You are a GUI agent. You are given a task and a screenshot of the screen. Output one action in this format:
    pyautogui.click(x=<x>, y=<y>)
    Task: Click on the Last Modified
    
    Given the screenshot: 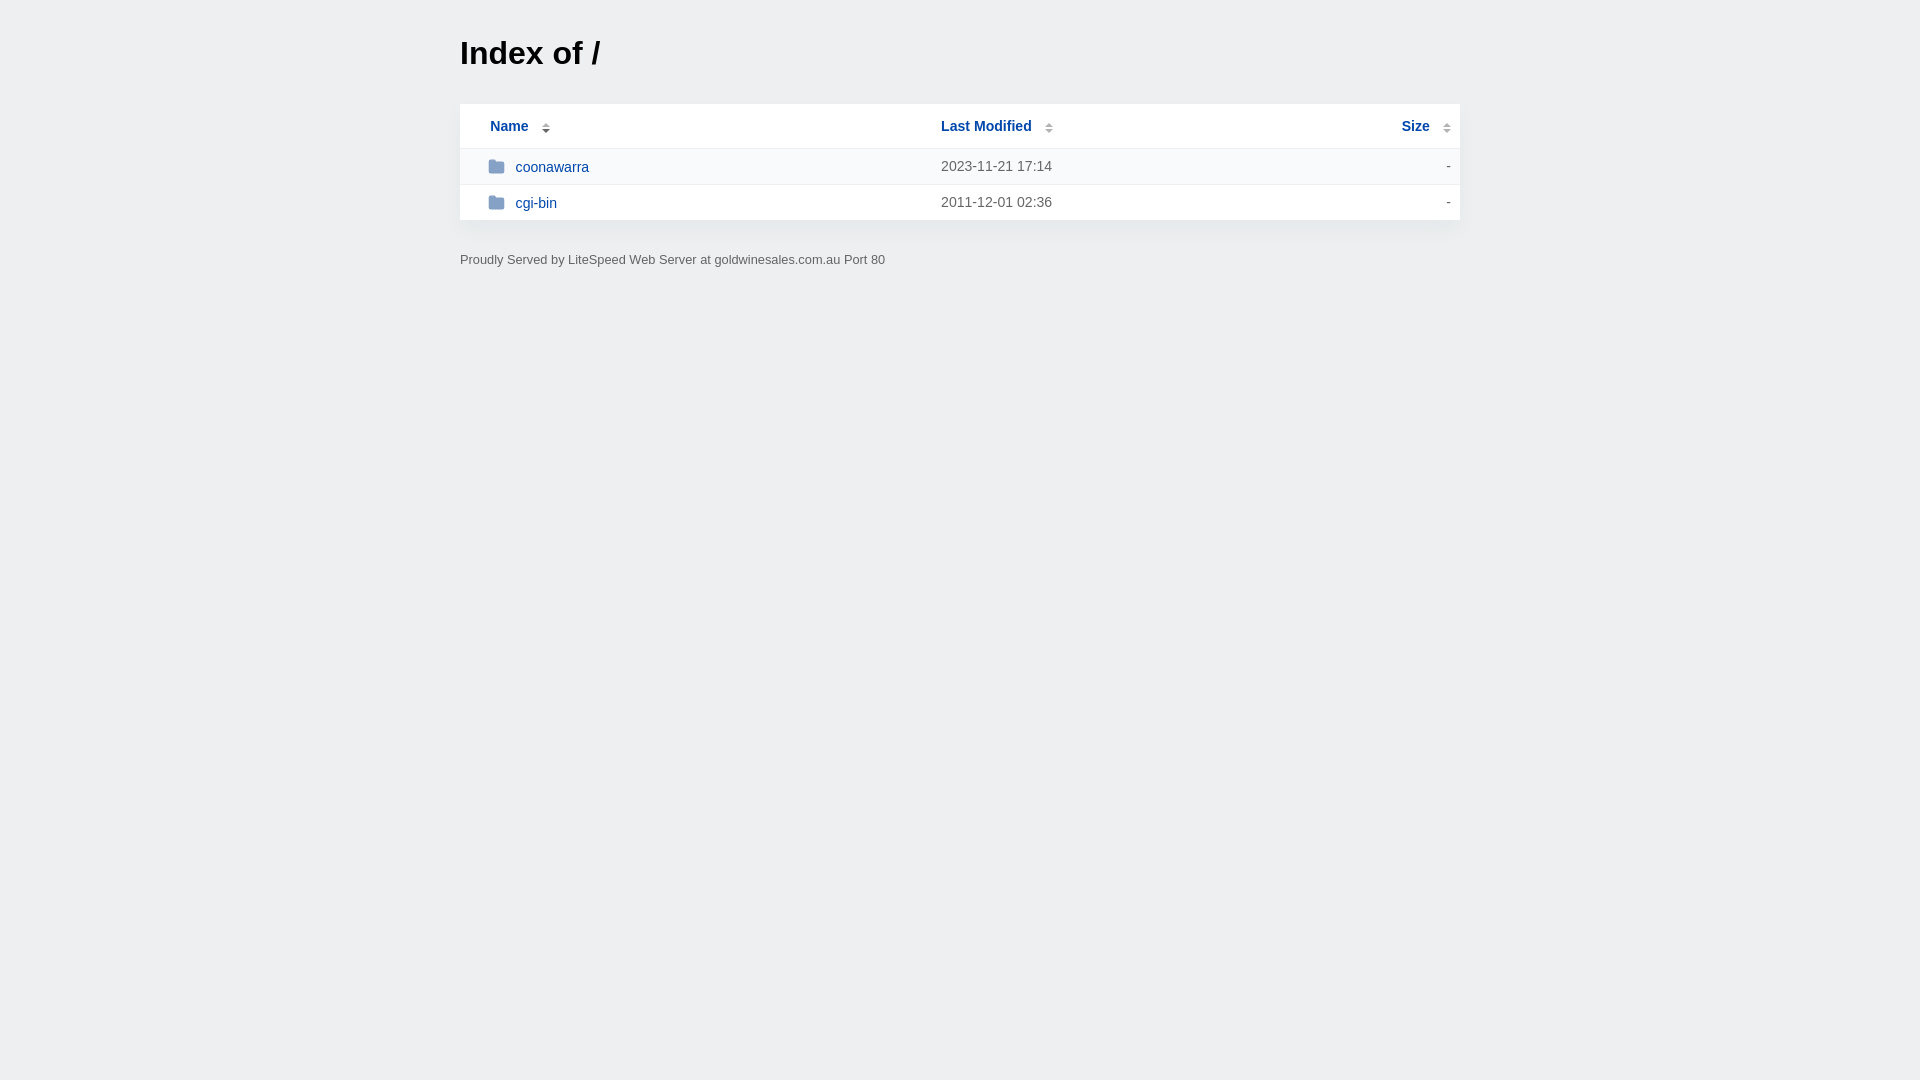 What is the action you would take?
    pyautogui.click(x=997, y=126)
    